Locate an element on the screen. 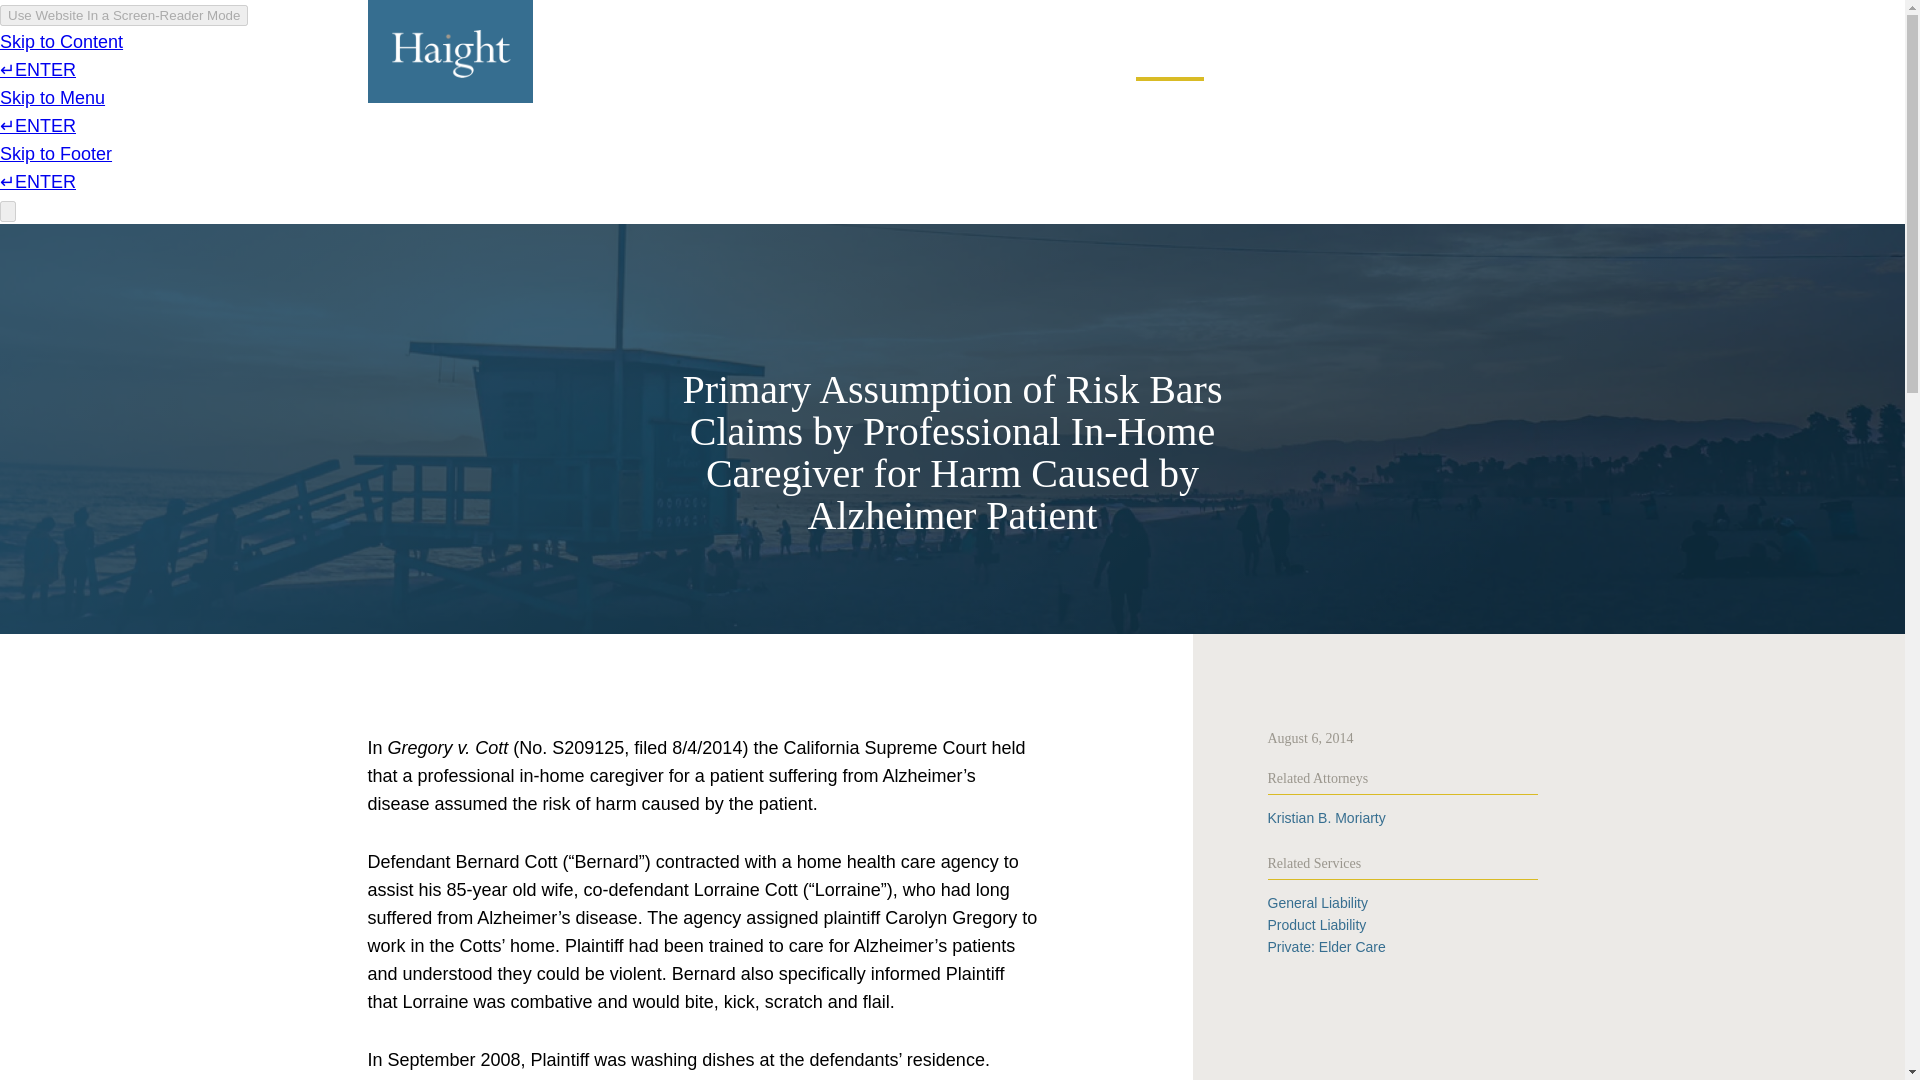 Image resolution: width=1920 pixels, height=1080 pixels. Email is located at coordinates (1436, 16).